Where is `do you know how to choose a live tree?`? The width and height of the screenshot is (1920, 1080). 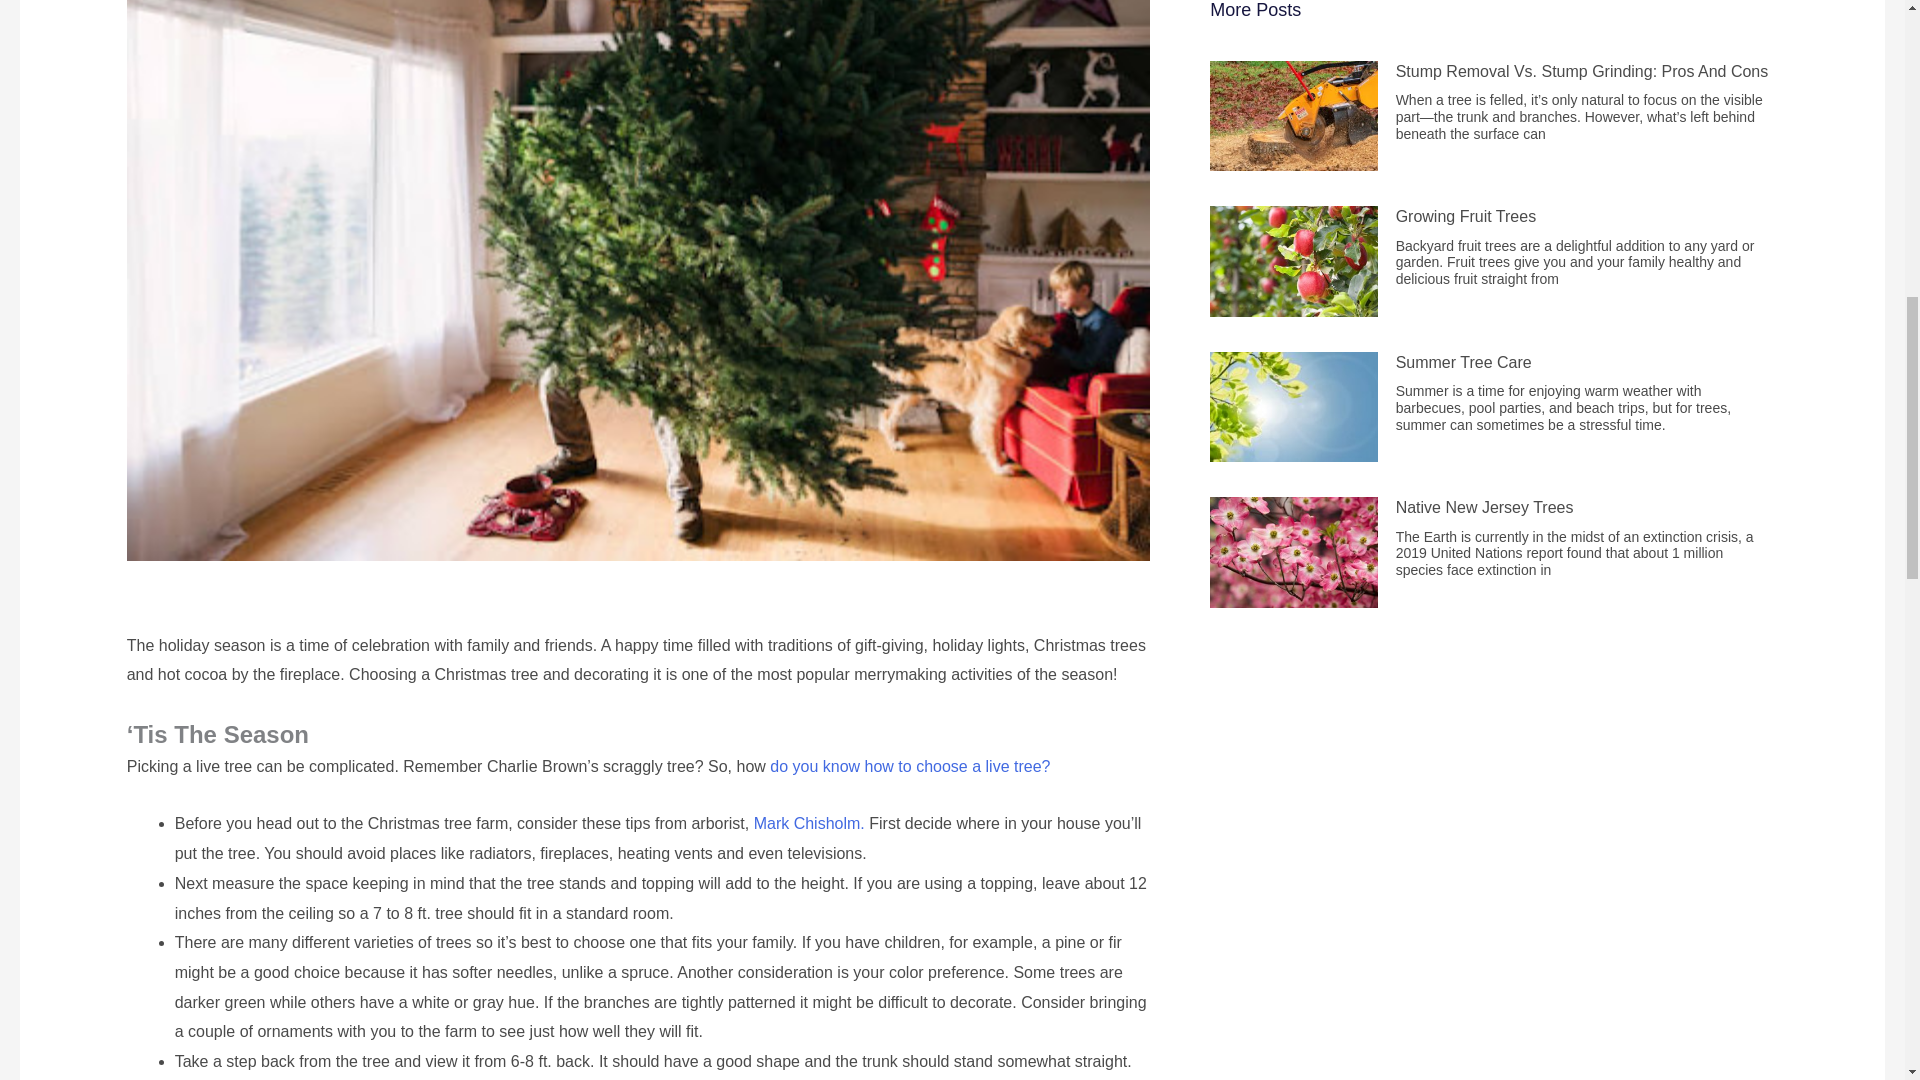
do you know how to choose a live tree? is located at coordinates (910, 766).